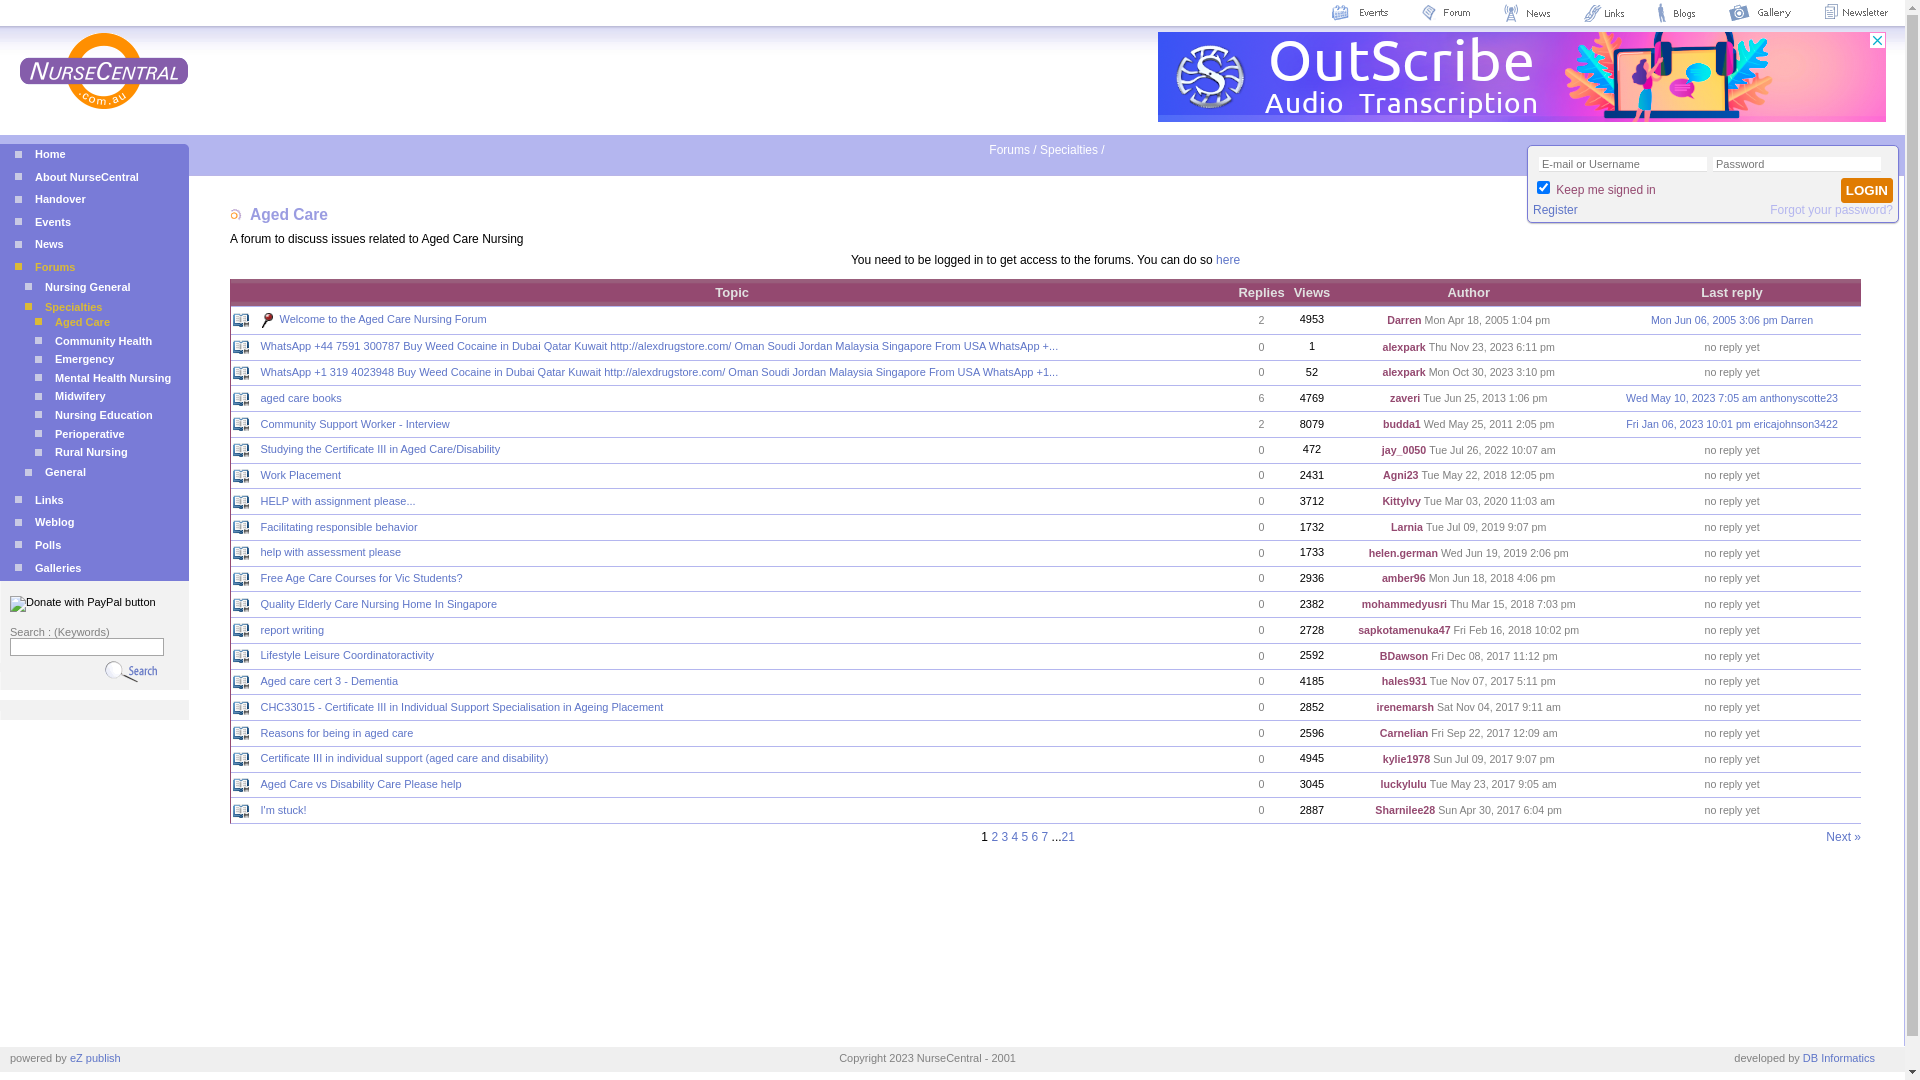 The width and height of the screenshot is (1920, 1080). Describe the element at coordinates (1014, 837) in the screenshot. I see `4` at that location.